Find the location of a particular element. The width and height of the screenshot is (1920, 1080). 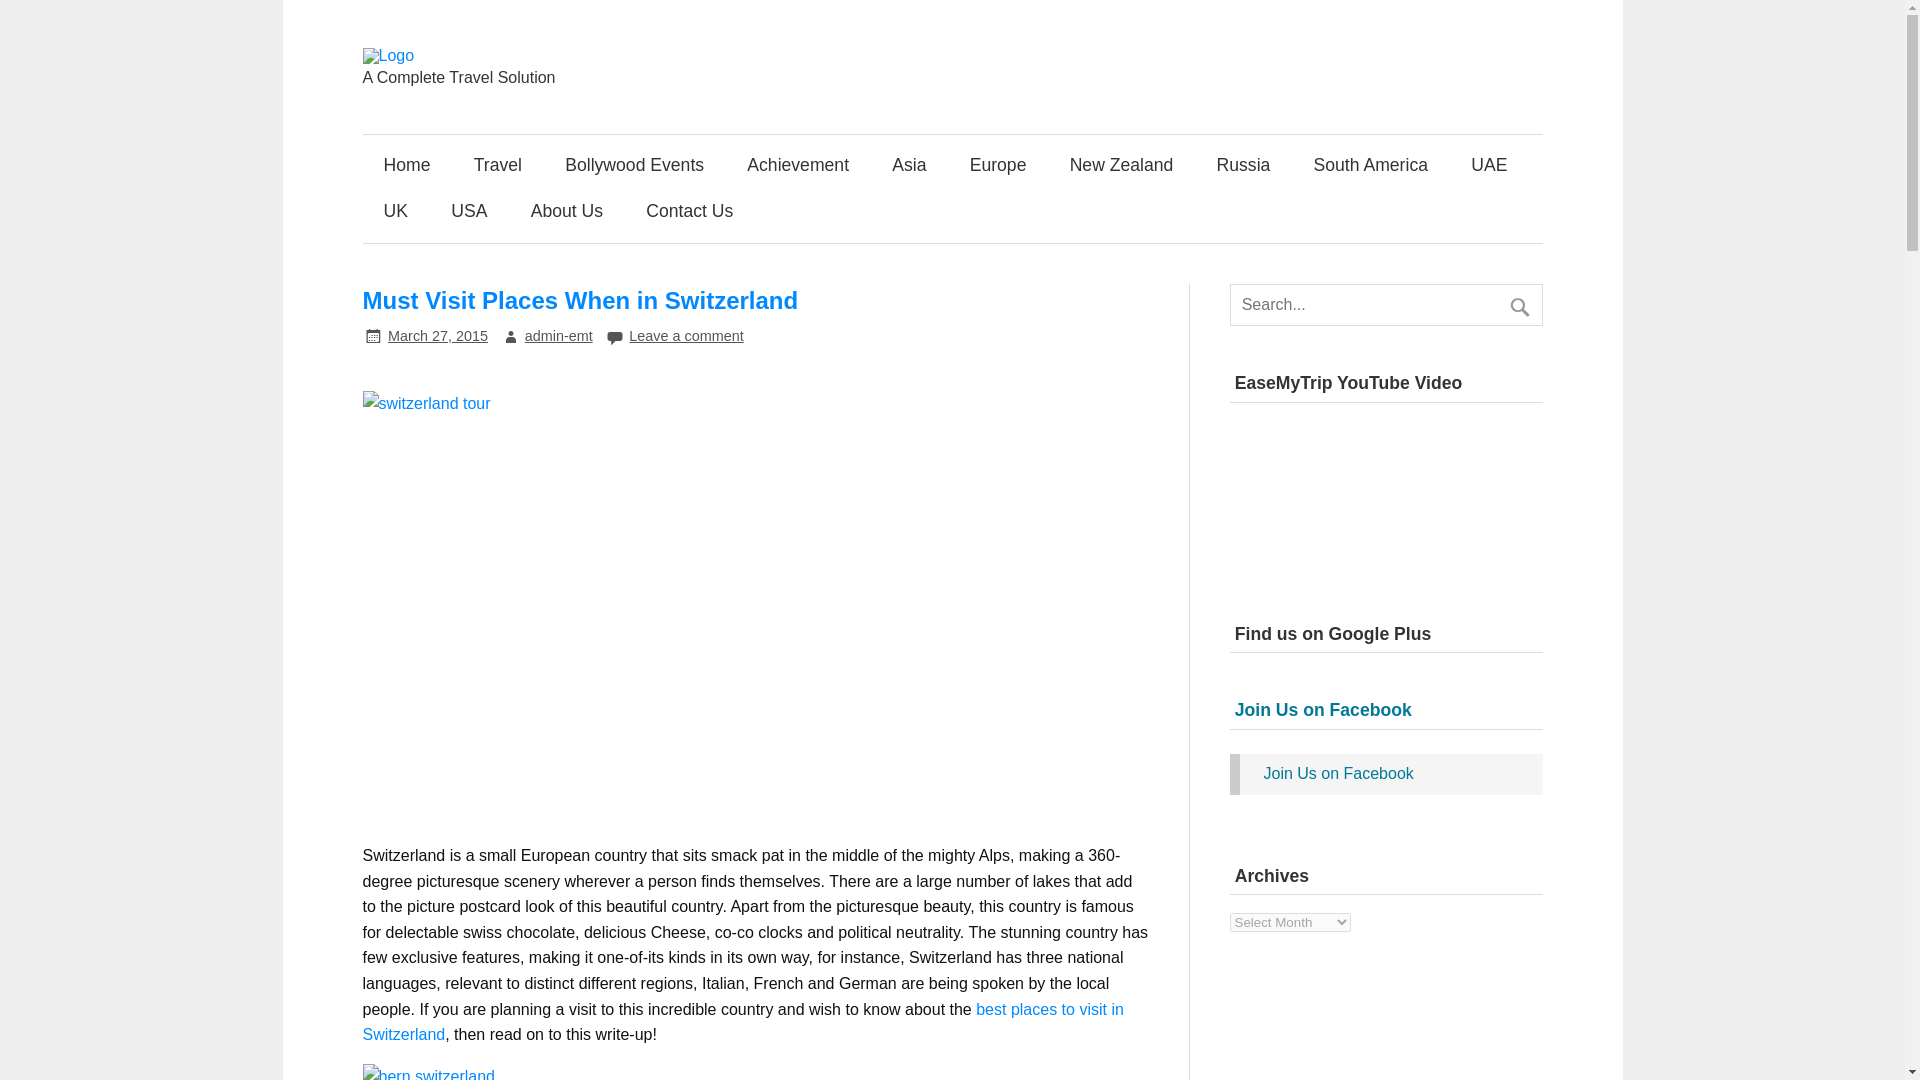

Russia is located at coordinates (1242, 166).